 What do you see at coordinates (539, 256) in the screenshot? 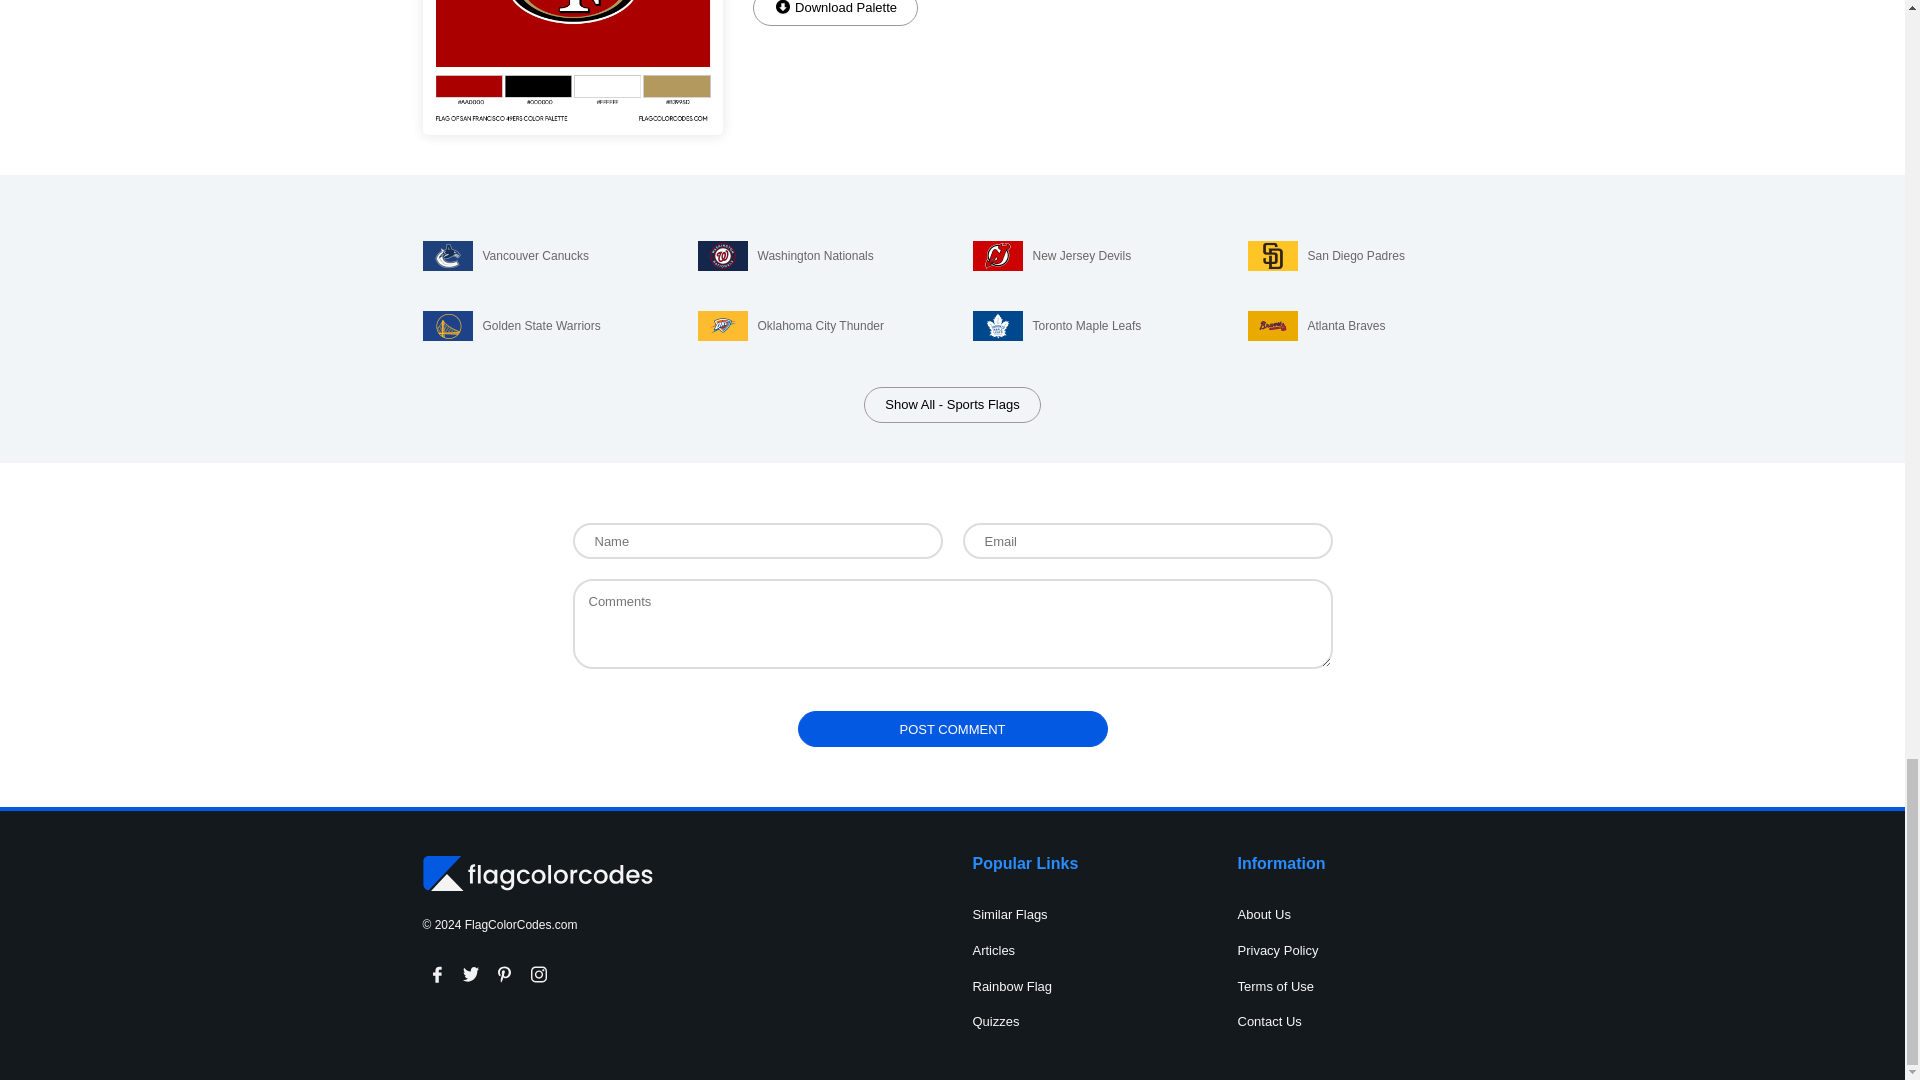
I see `Vancouver Canucks` at bounding box center [539, 256].